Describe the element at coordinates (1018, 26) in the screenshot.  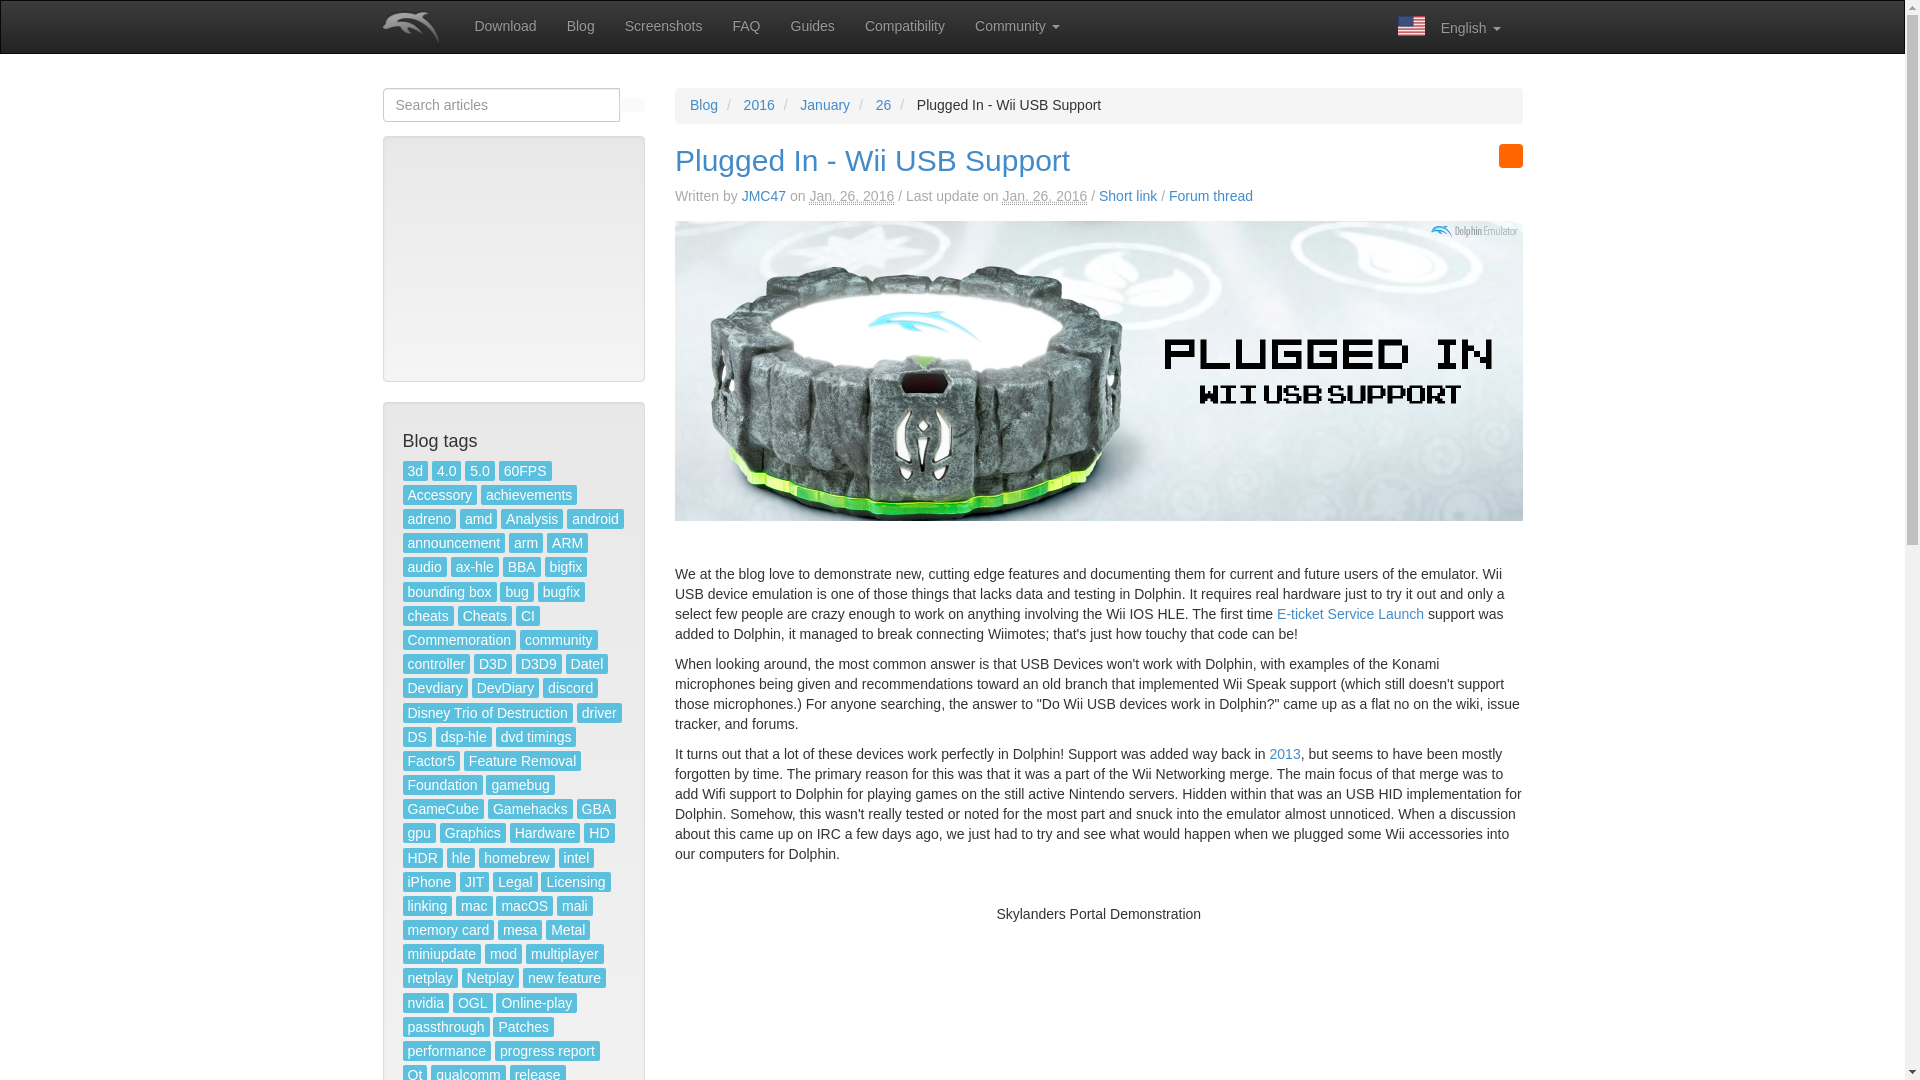
I see `Community` at that location.